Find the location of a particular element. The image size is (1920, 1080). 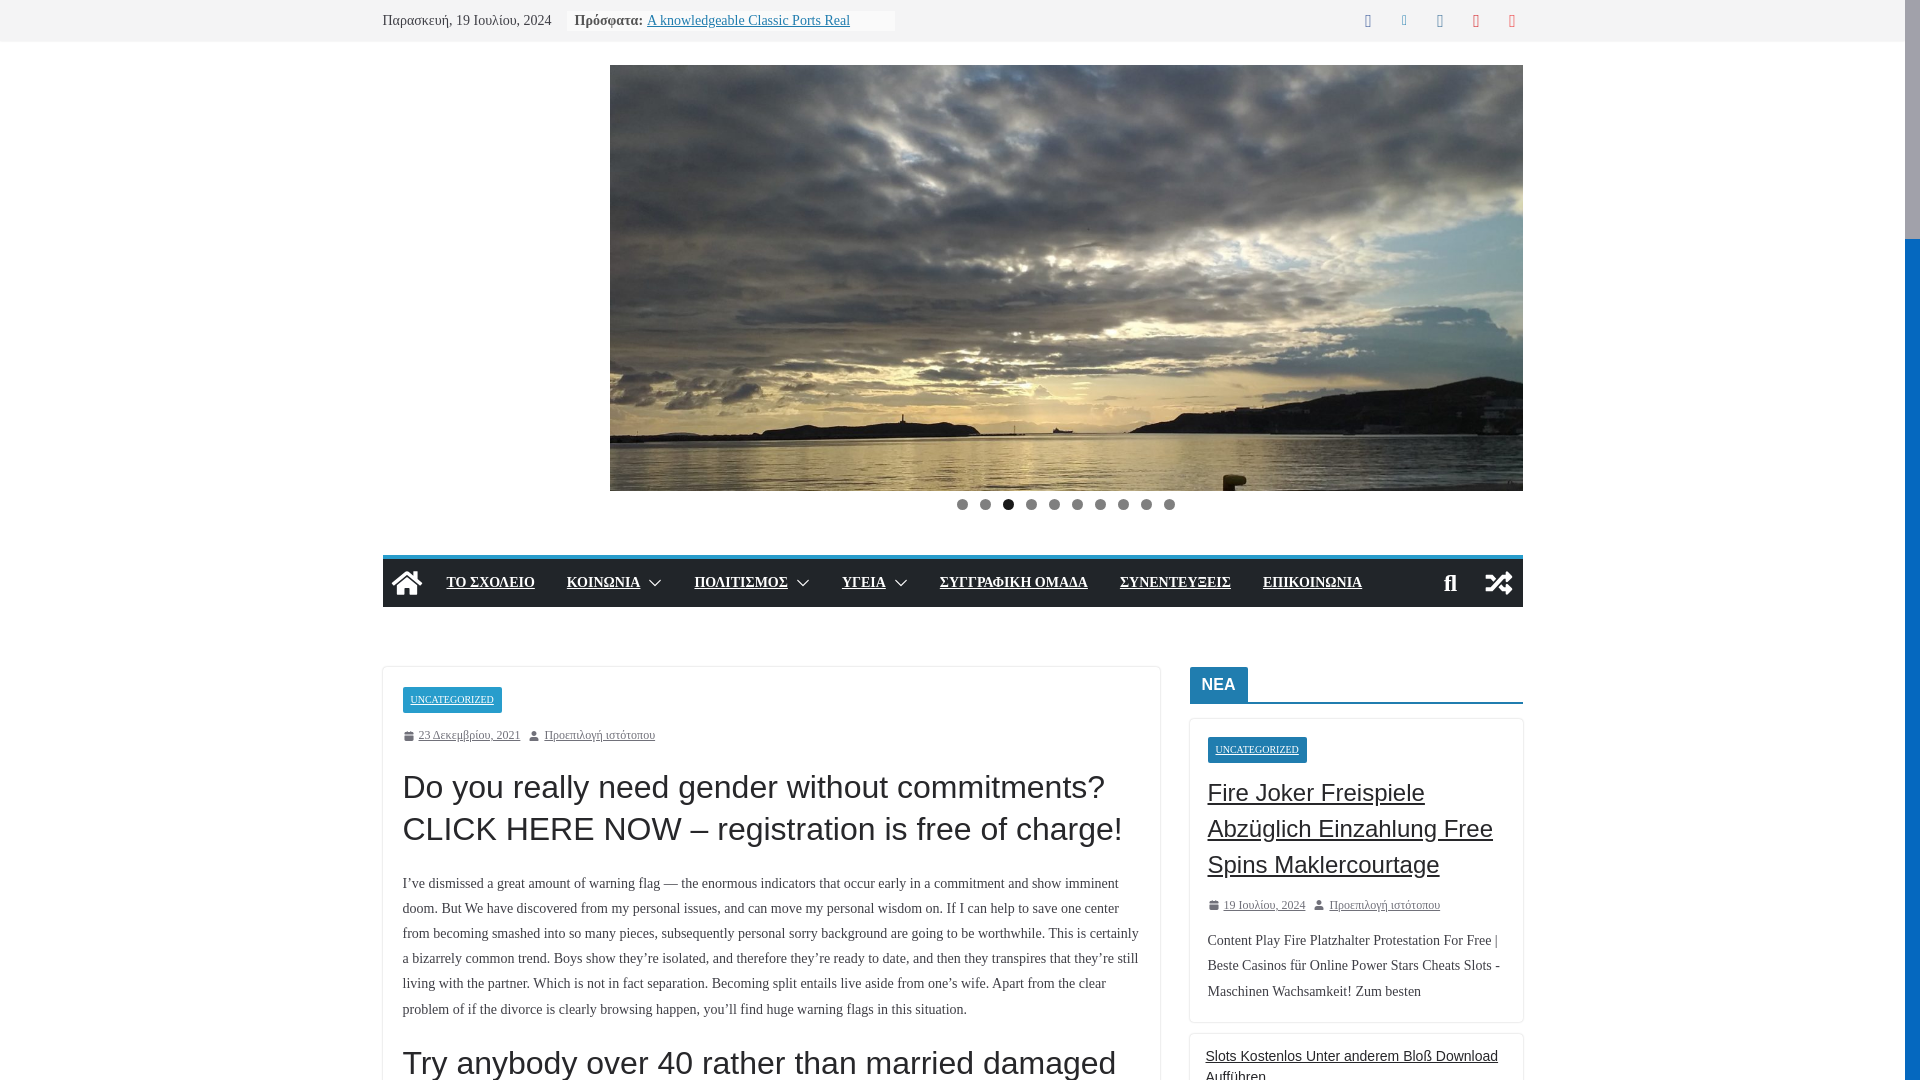

10 is located at coordinates (1169, 504).